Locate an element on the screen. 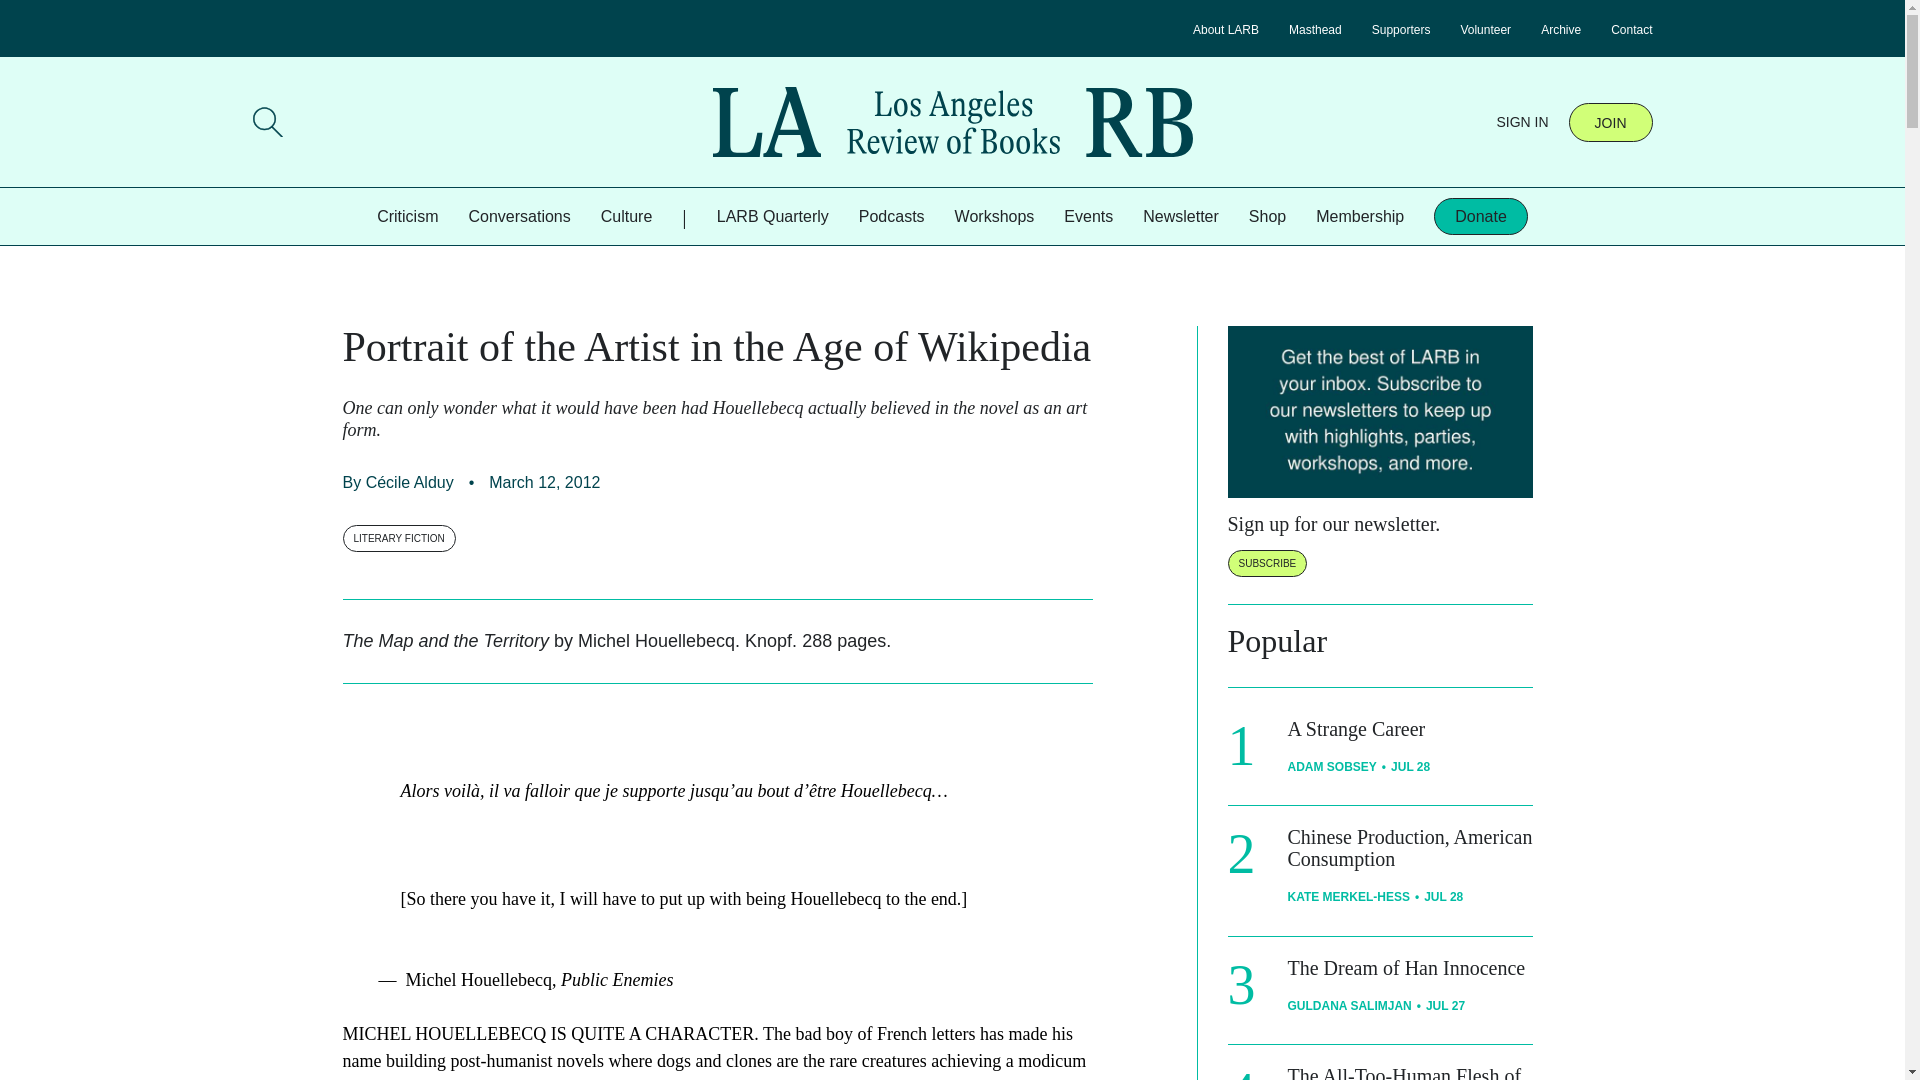  LITERARY FICTION is located at coordinates (398, 538).